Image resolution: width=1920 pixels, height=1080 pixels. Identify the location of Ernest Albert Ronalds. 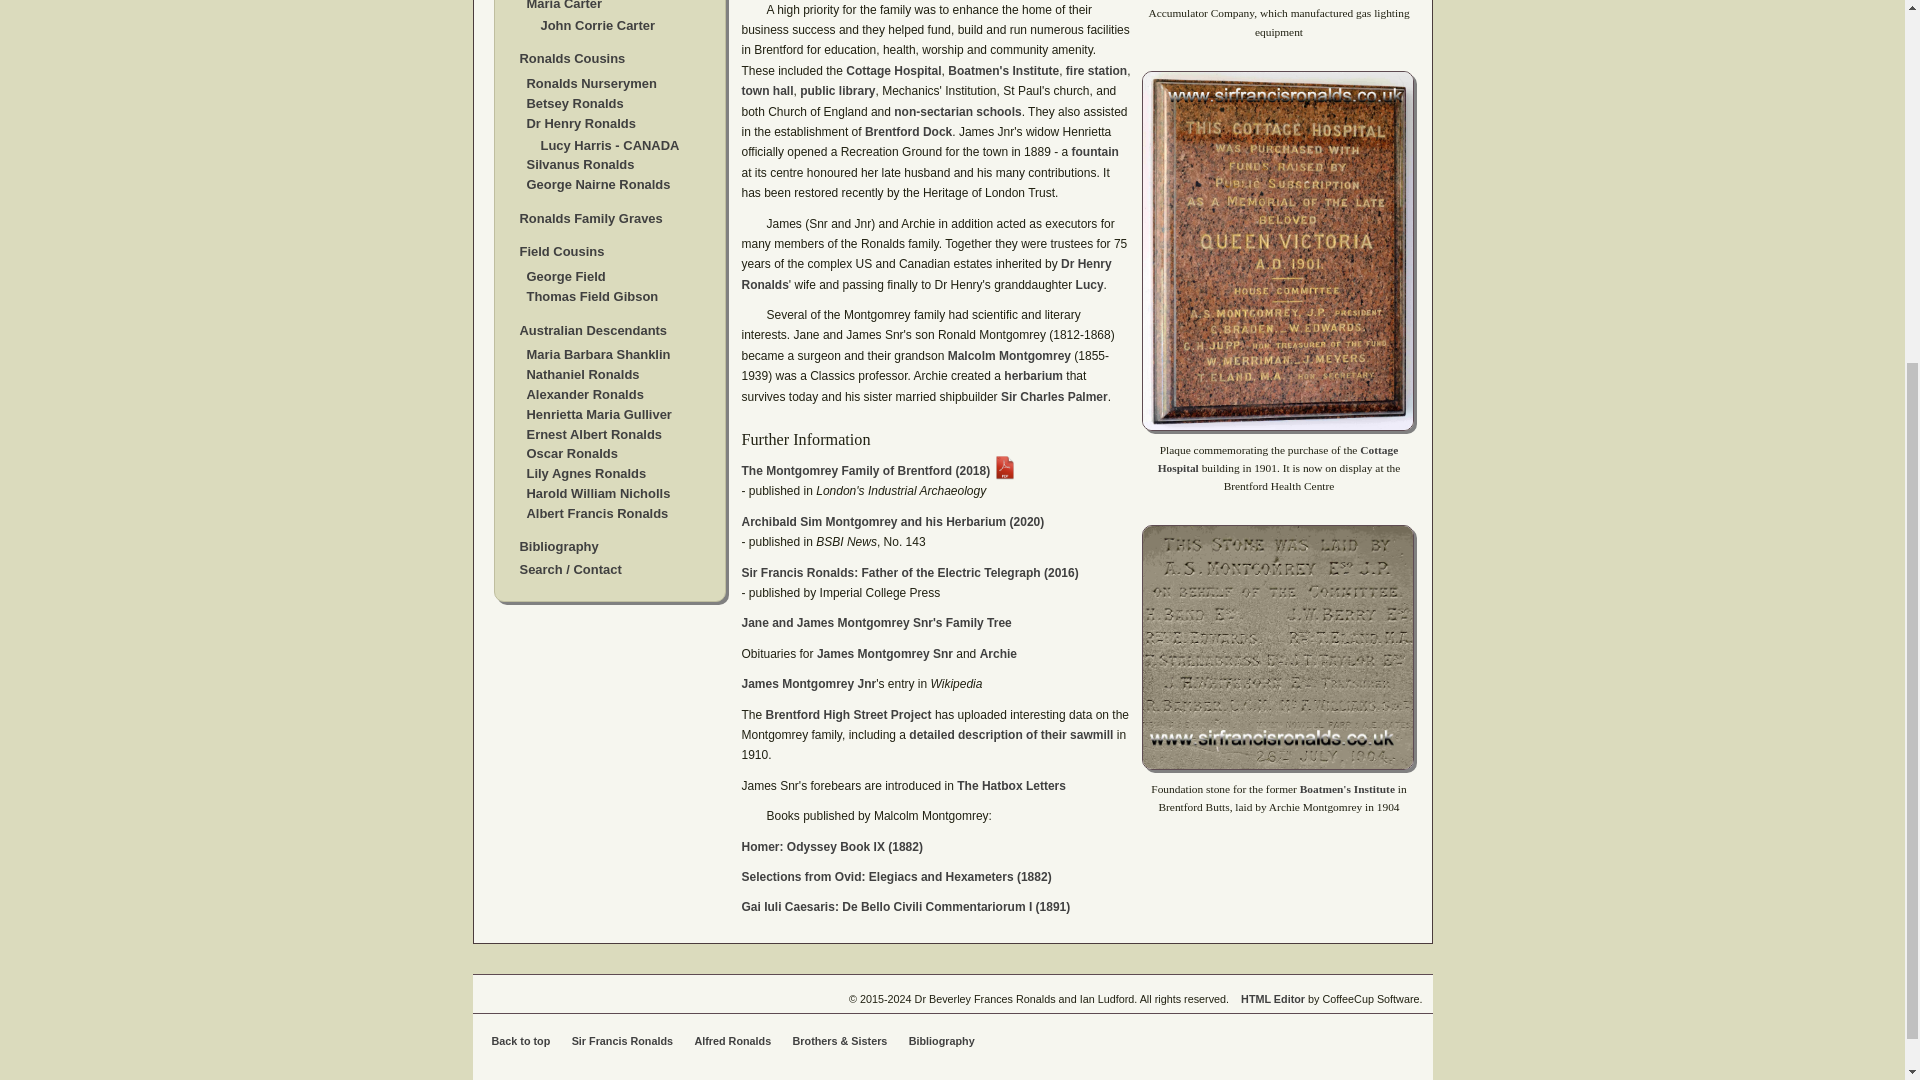
(594, 434).